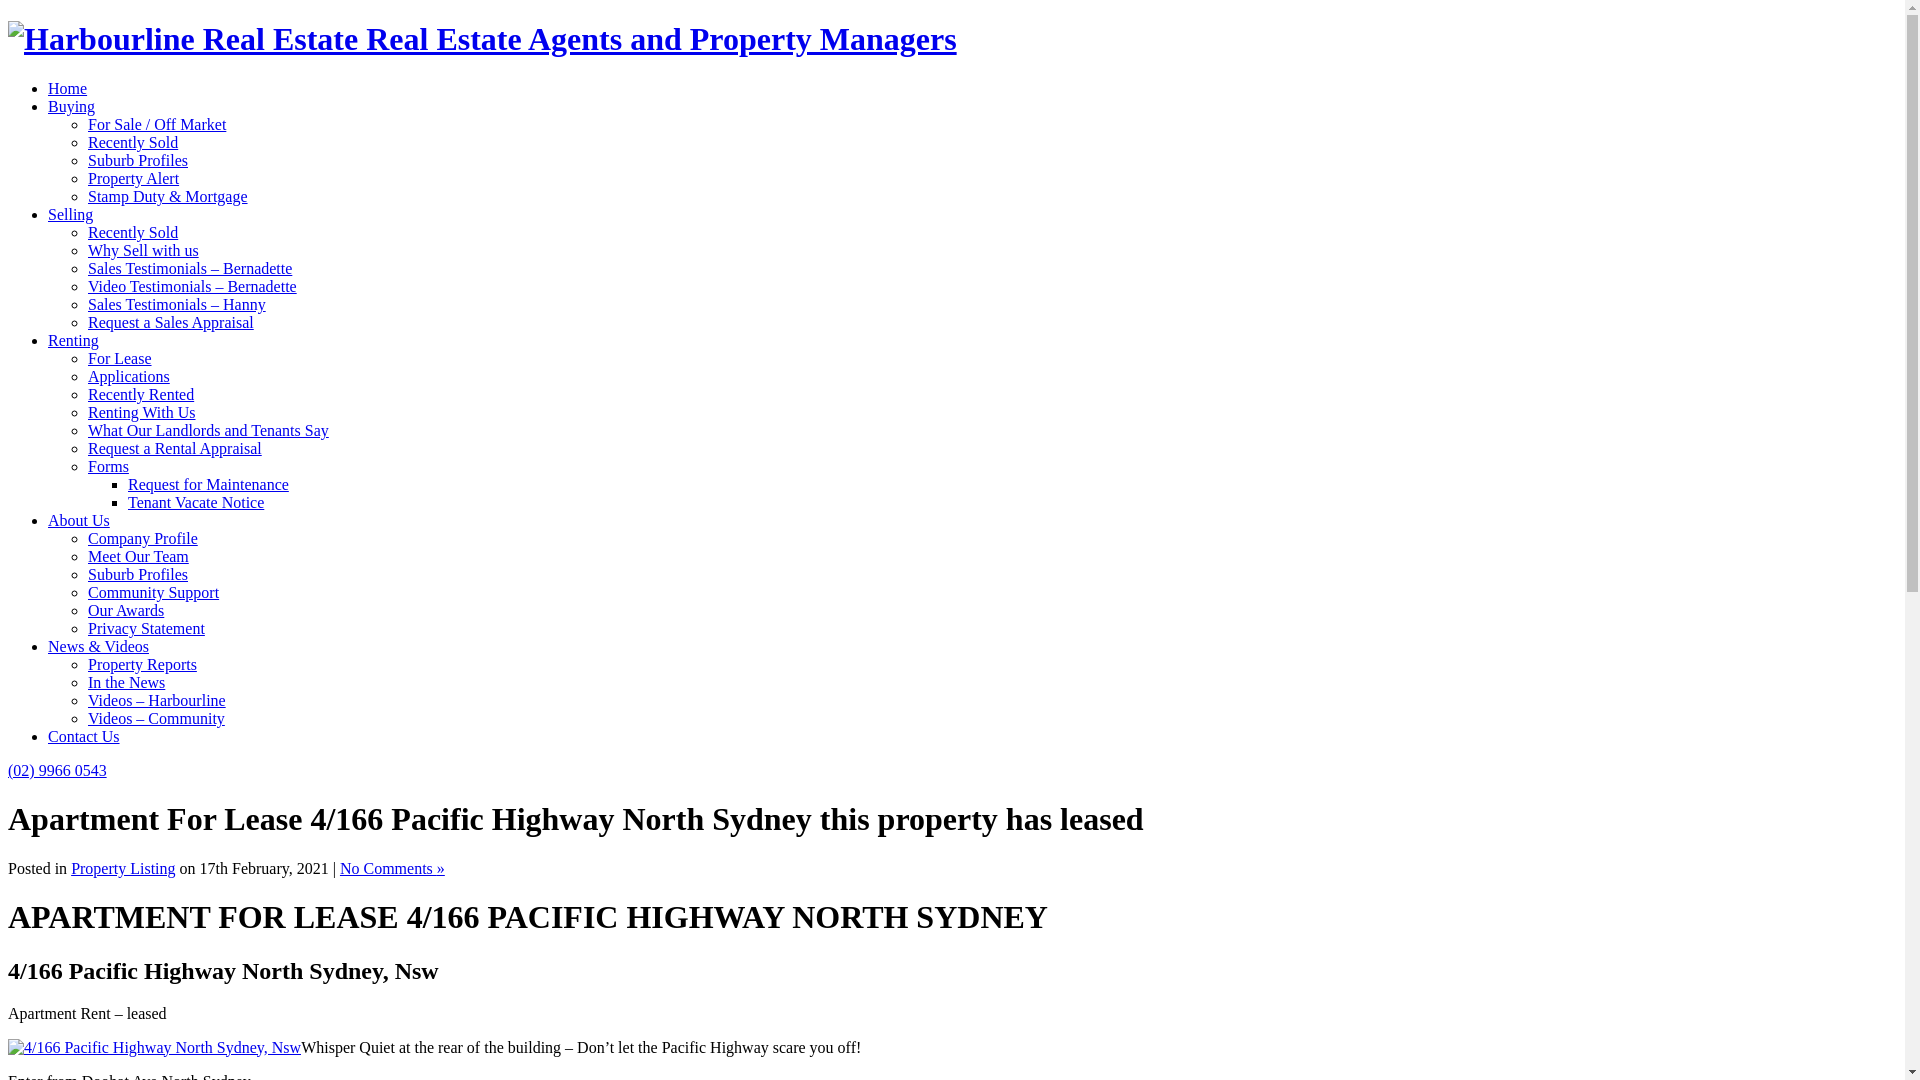 The height and width of the screenshot is (1080, 1920). What do you see at coordinates (144, 250) in the screenshot?
I see `Why Sell with us` at bounding box center [144, 250].